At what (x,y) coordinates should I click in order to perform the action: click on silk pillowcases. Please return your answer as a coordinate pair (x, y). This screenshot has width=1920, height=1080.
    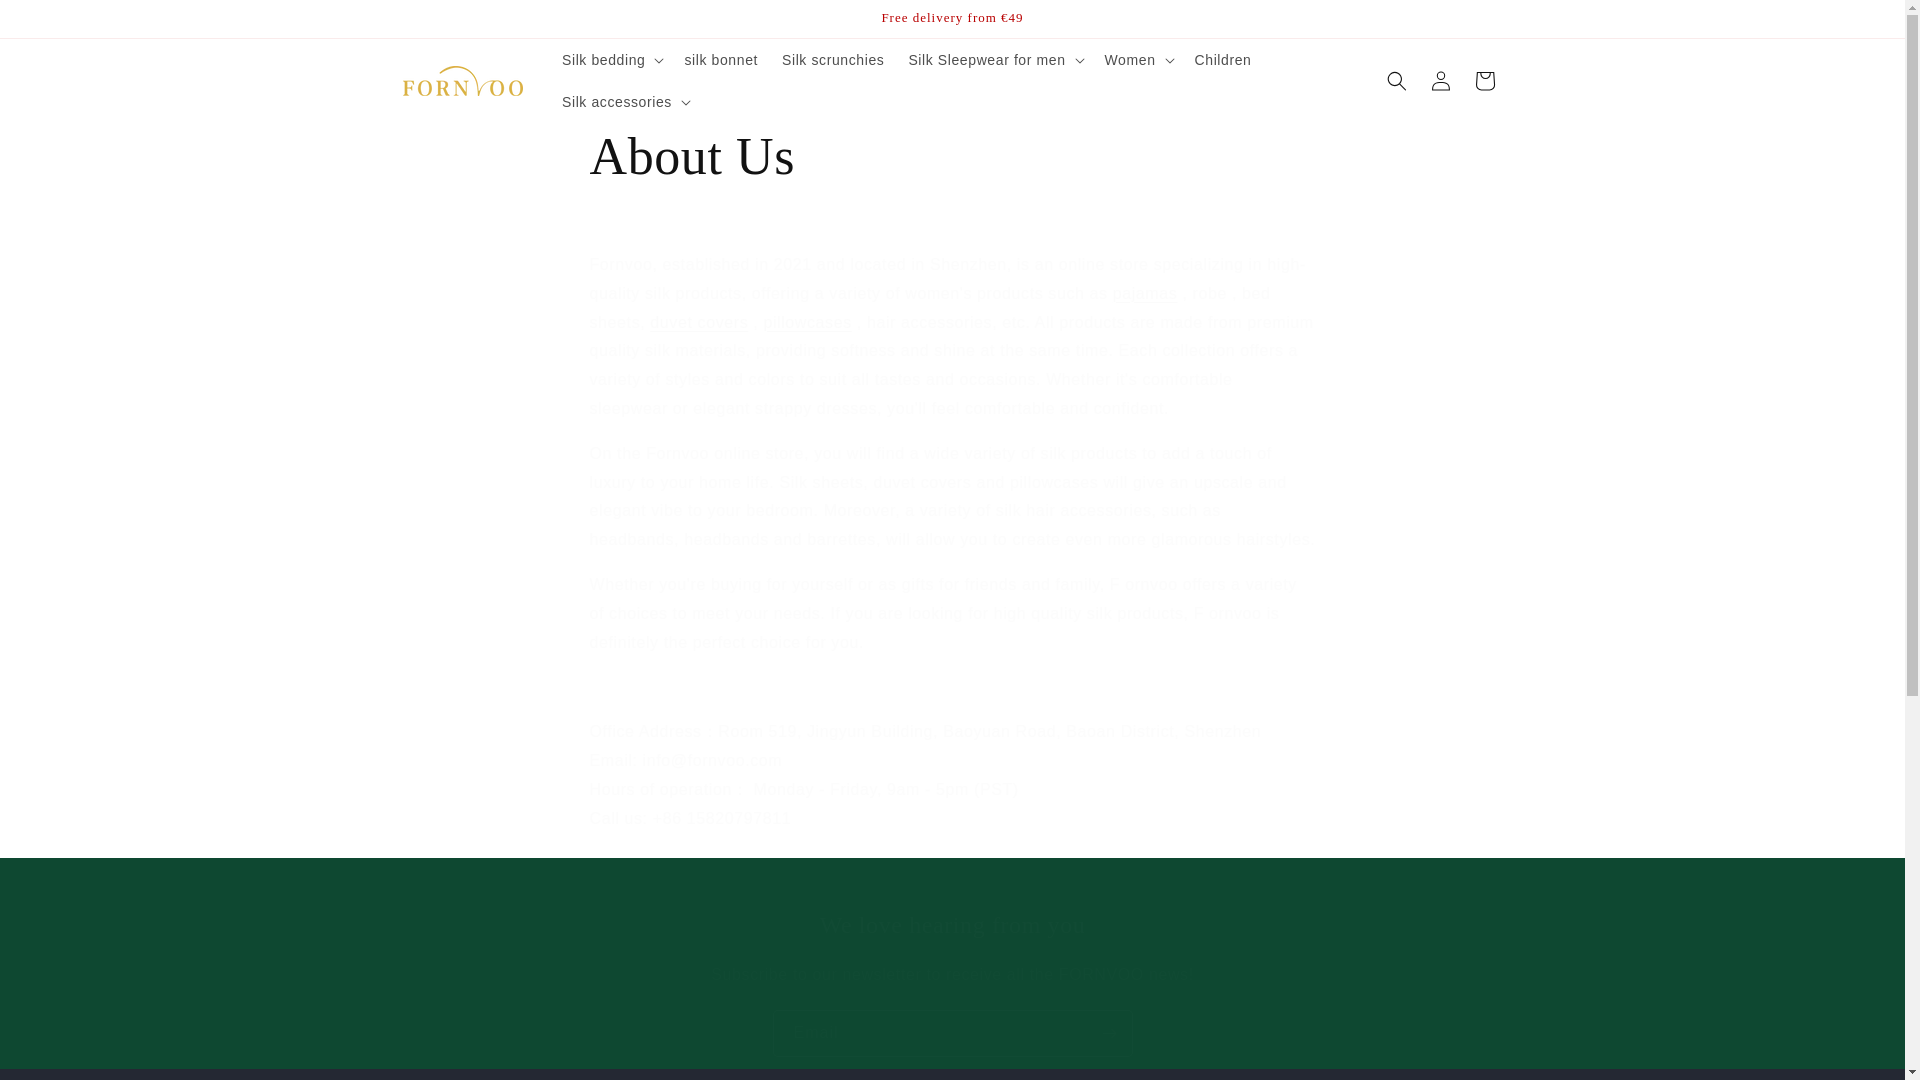
    Looking at the image, I should click on (806, 322).